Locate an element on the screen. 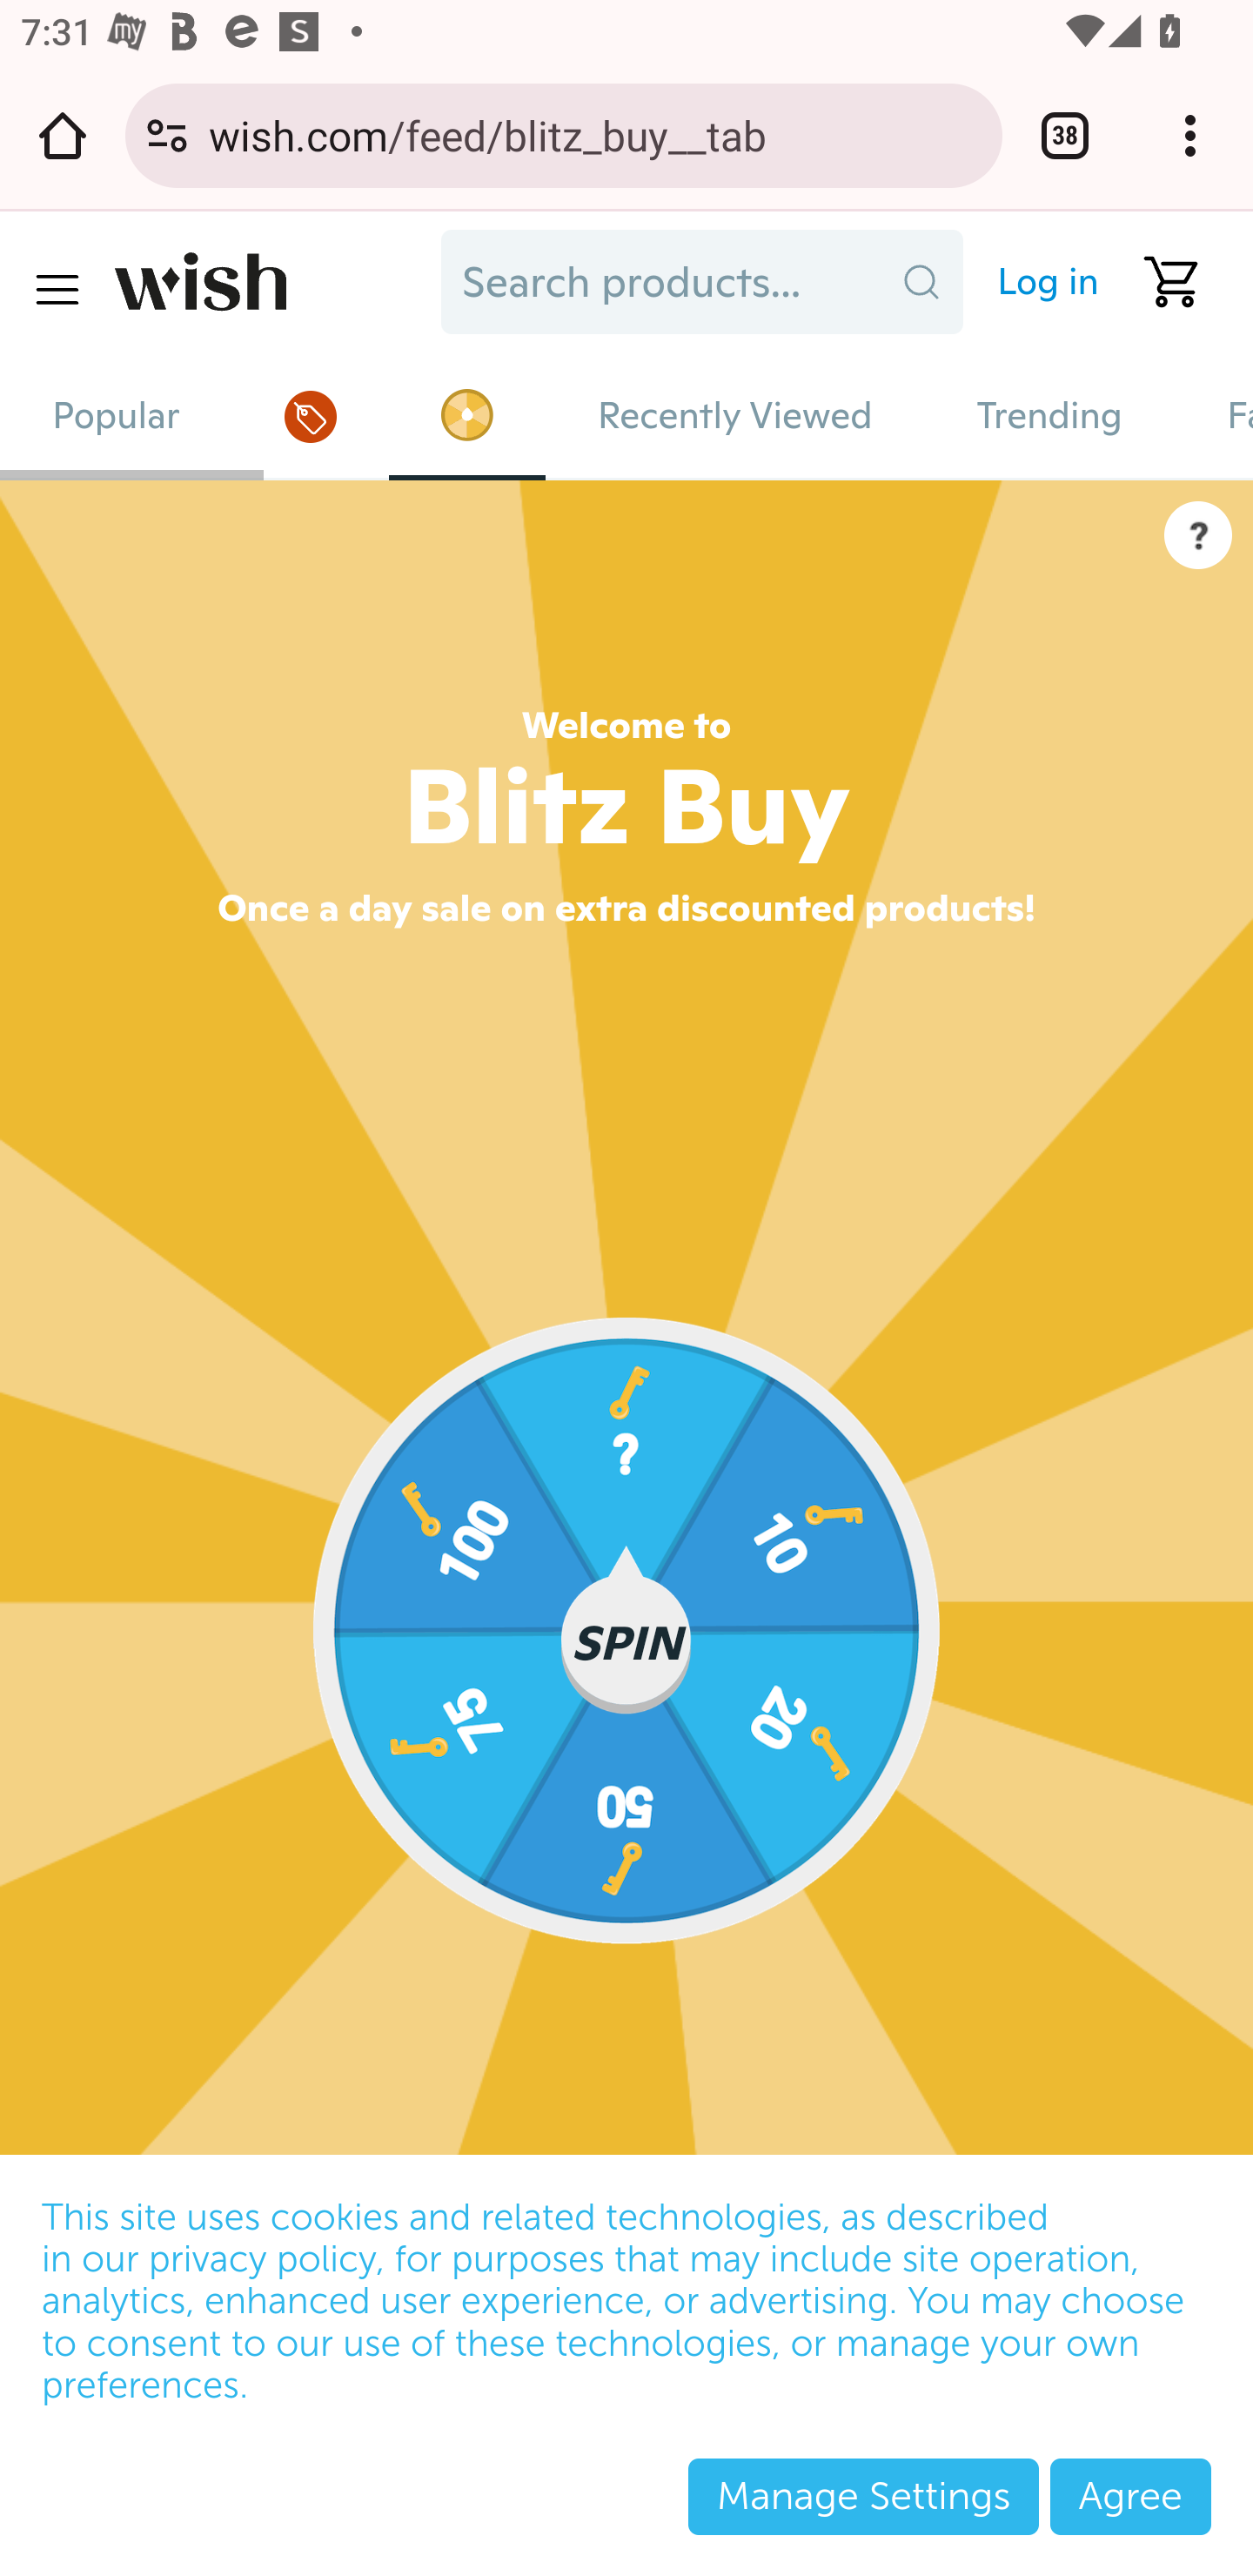 This screenshot has width=1253, height=2576. Agree is located at coordinates (1130, 2496).